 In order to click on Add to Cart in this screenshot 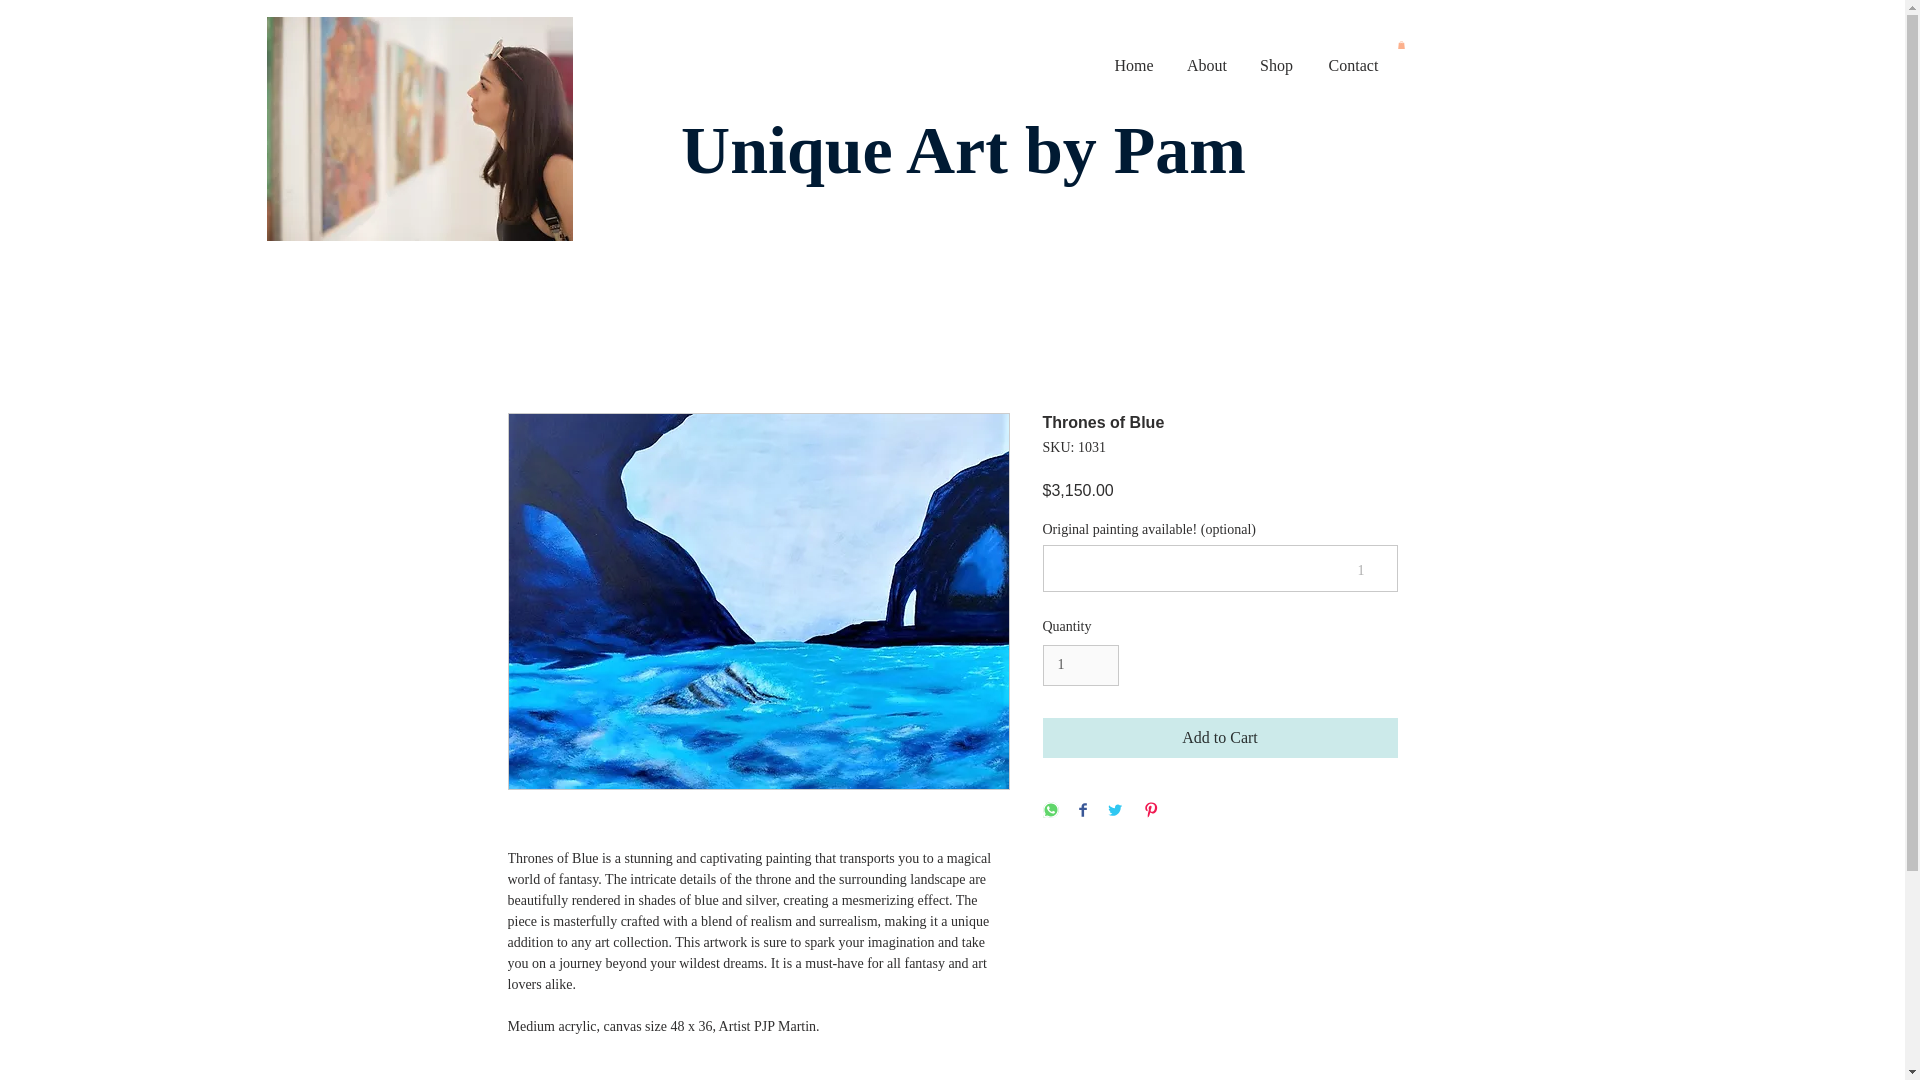, I will do `click(1220, 738)`.